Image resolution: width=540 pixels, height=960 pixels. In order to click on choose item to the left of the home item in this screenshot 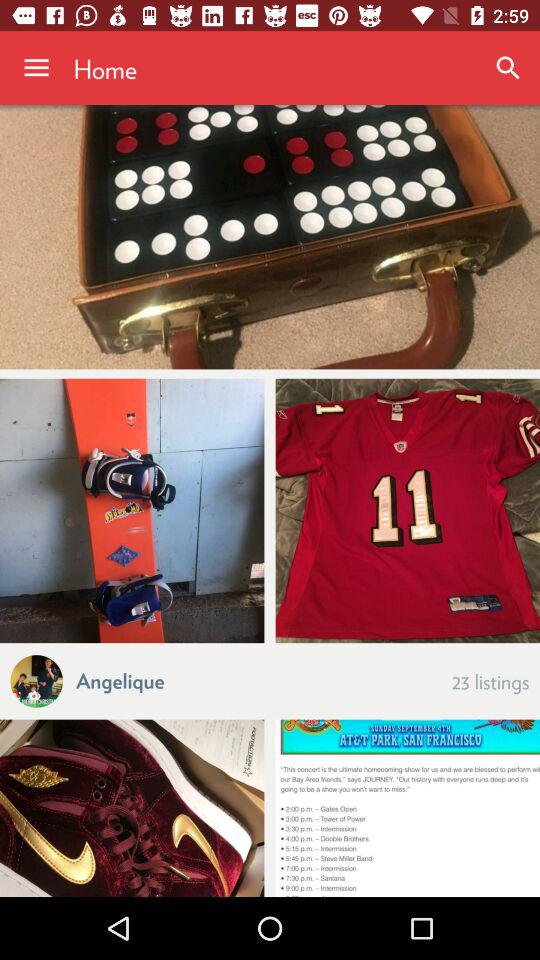, I will do `click(36, 68)`.